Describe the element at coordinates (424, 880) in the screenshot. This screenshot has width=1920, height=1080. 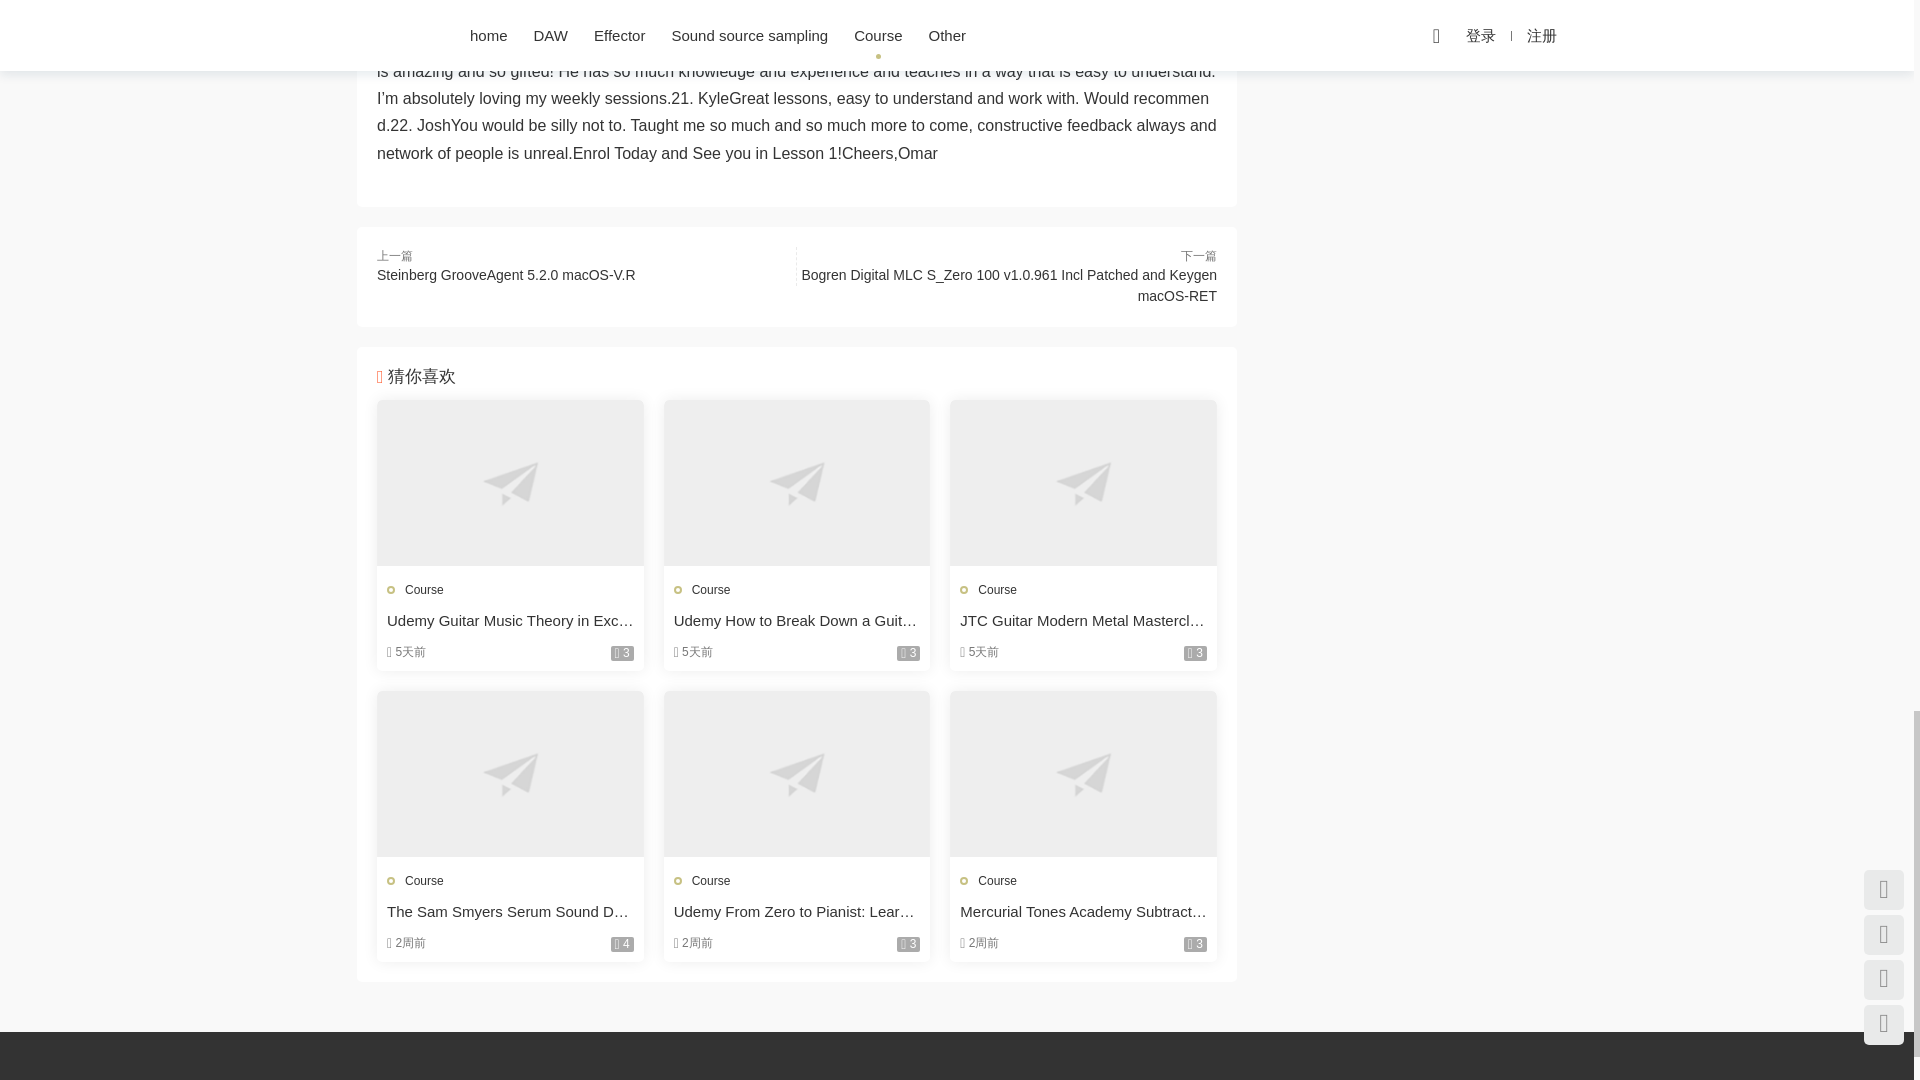
I see `Course` at that location.